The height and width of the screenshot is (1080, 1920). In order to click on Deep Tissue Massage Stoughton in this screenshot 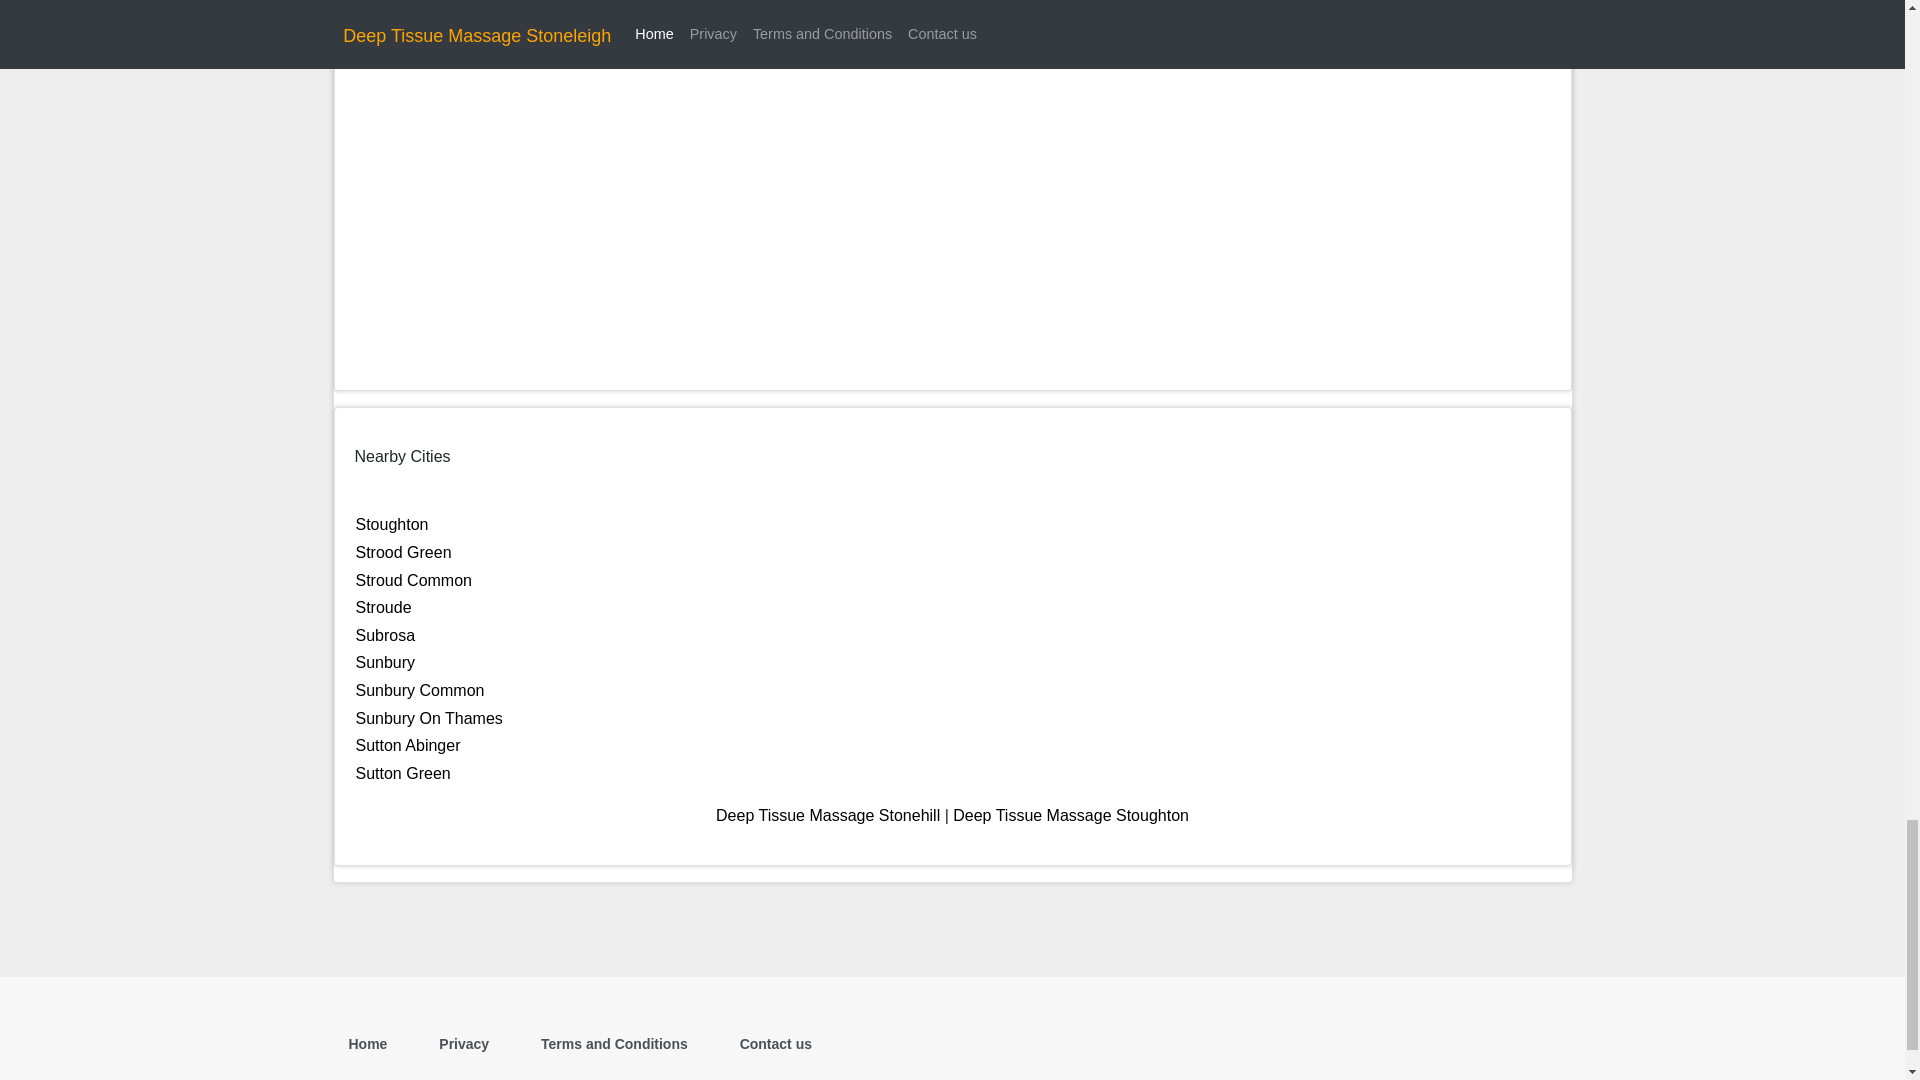, I will do `click(1070, 815)`.